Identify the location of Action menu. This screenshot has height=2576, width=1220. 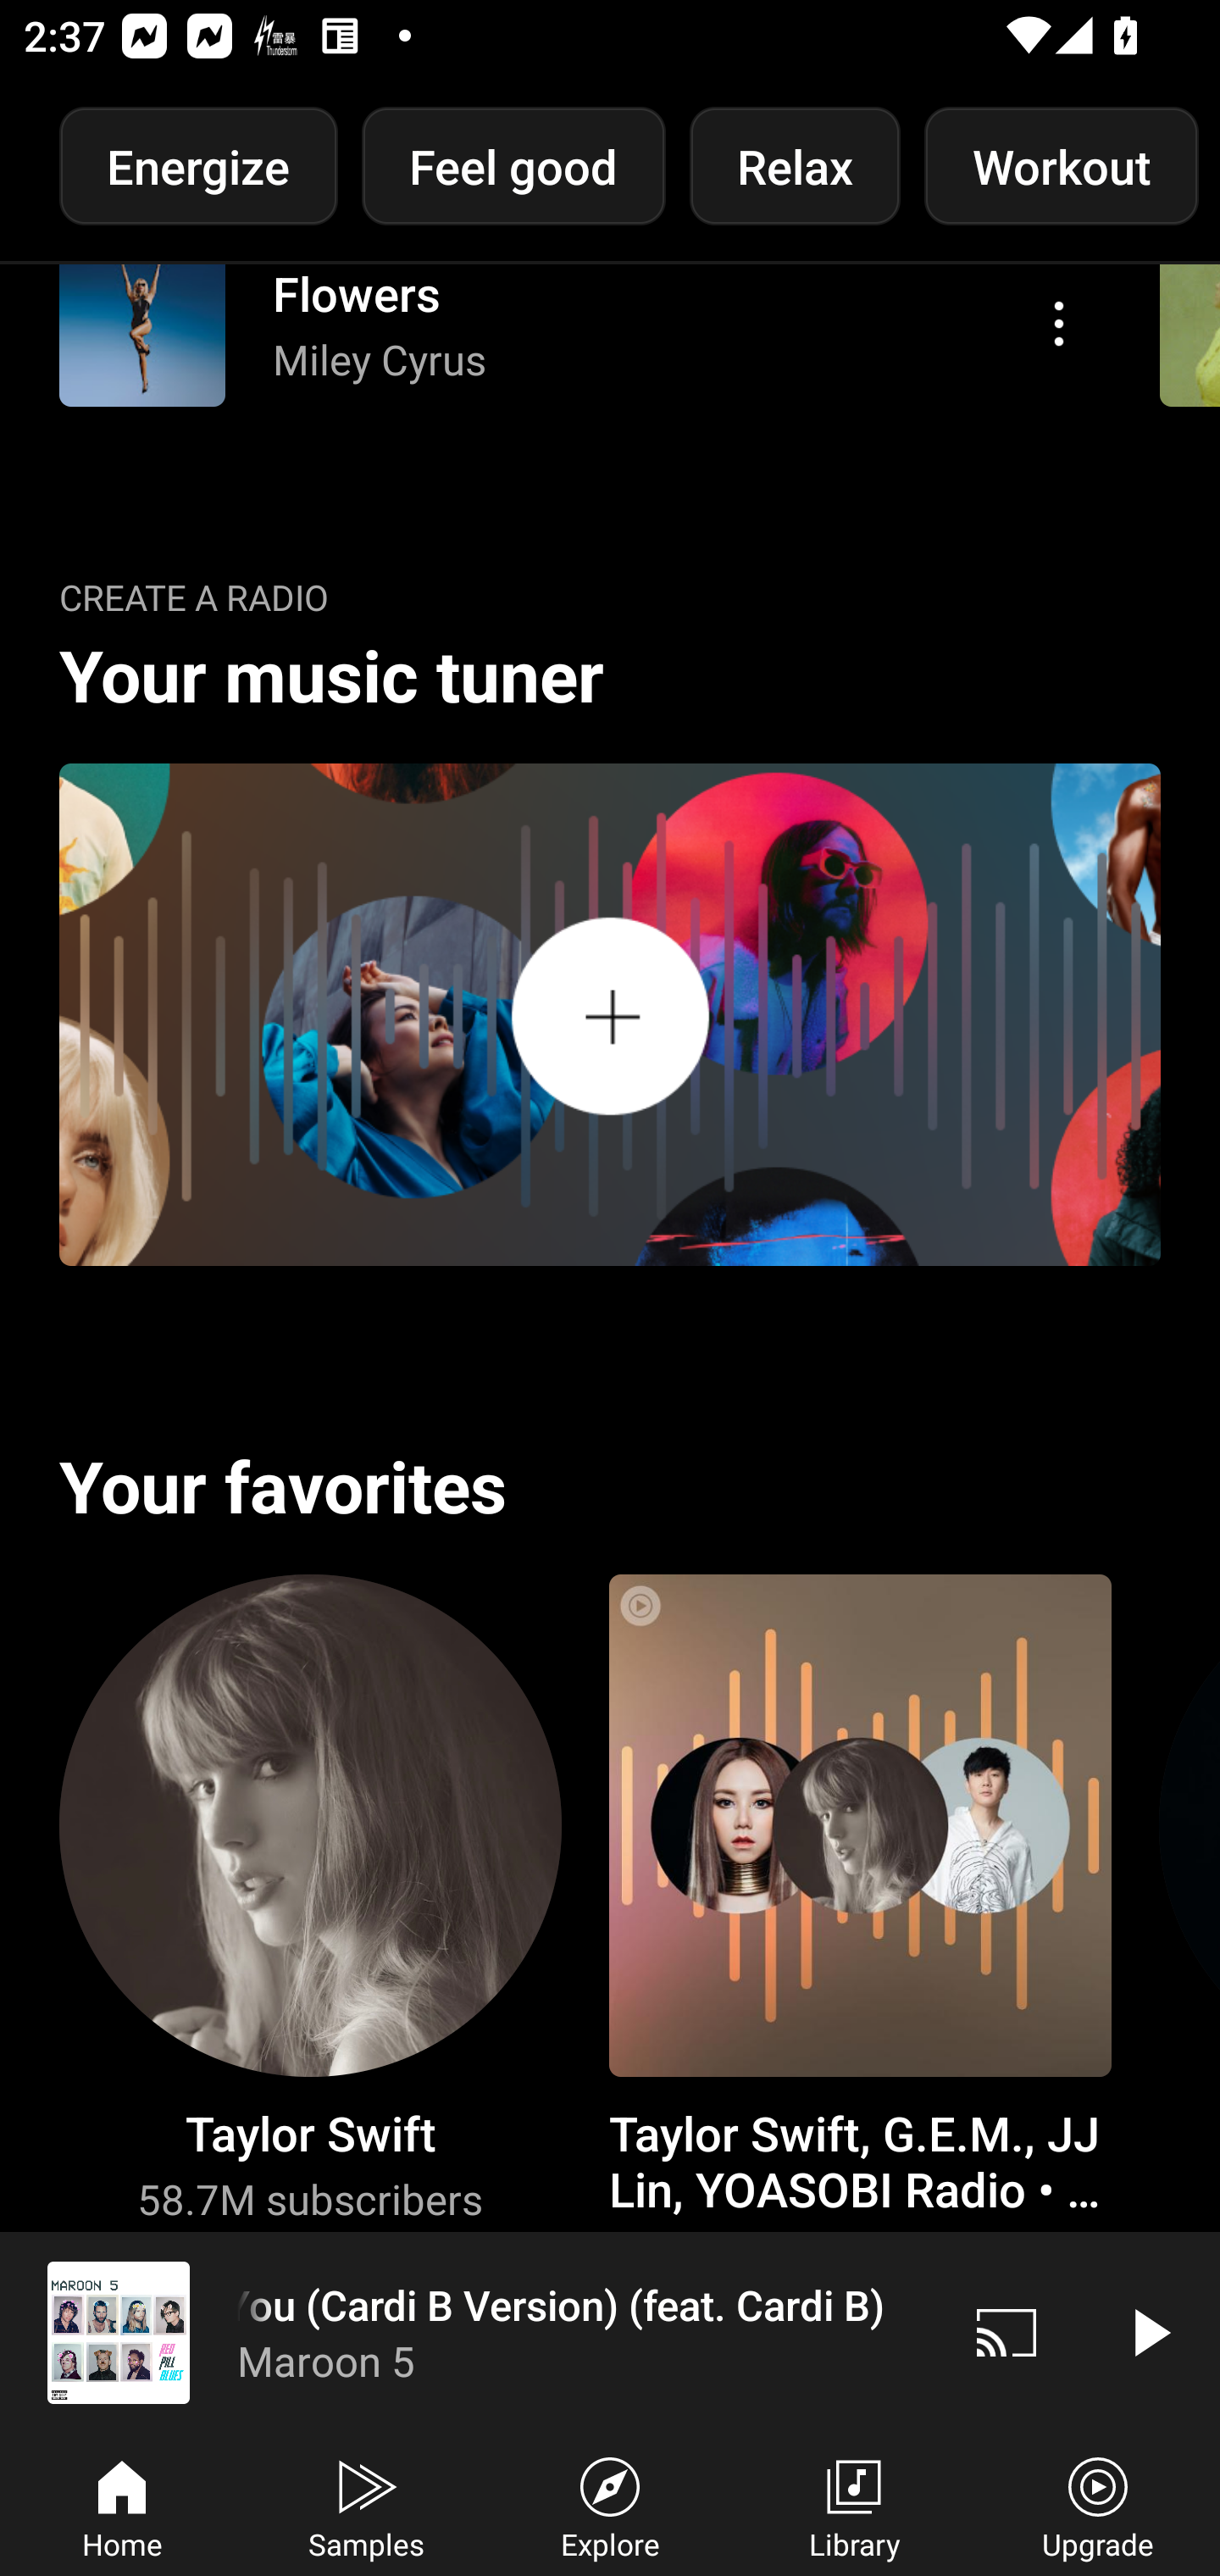
(1059, 336).